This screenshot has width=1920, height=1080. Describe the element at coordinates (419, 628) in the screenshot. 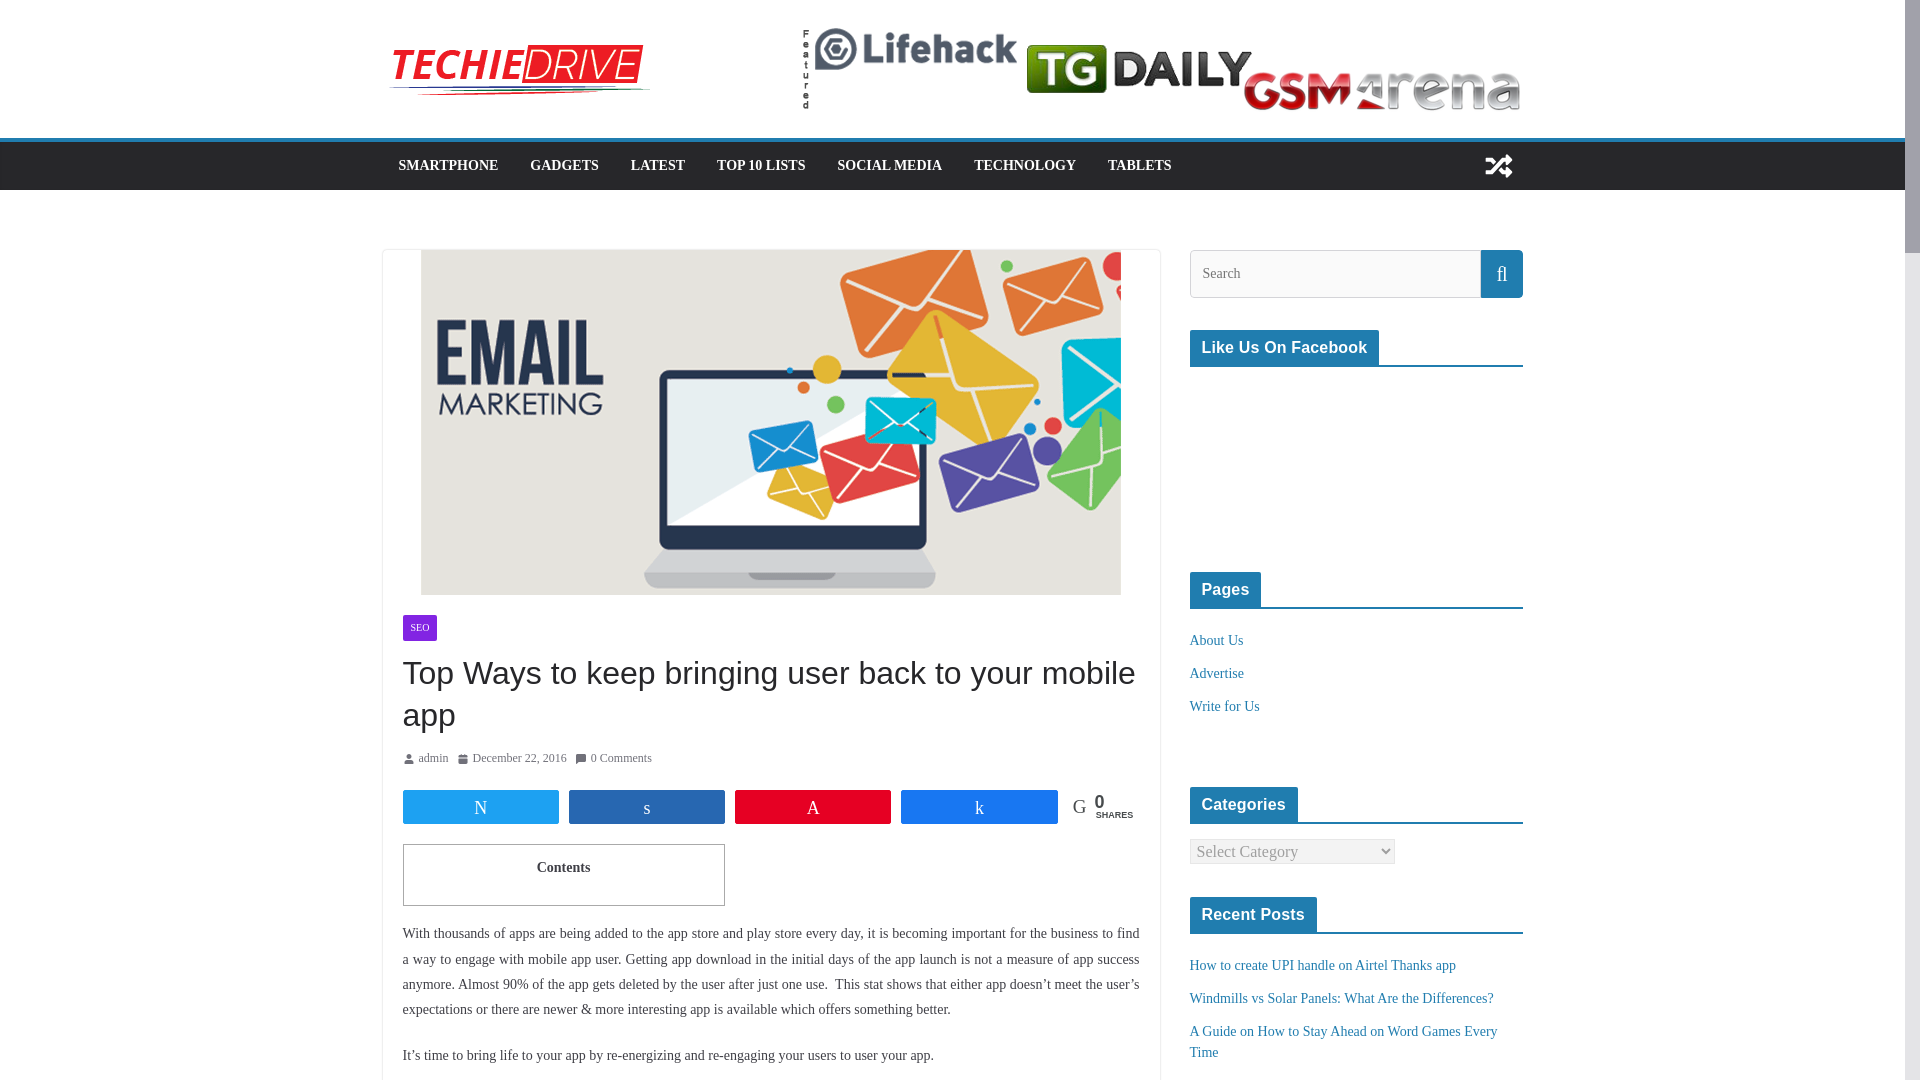

I see `SEO` at that location.